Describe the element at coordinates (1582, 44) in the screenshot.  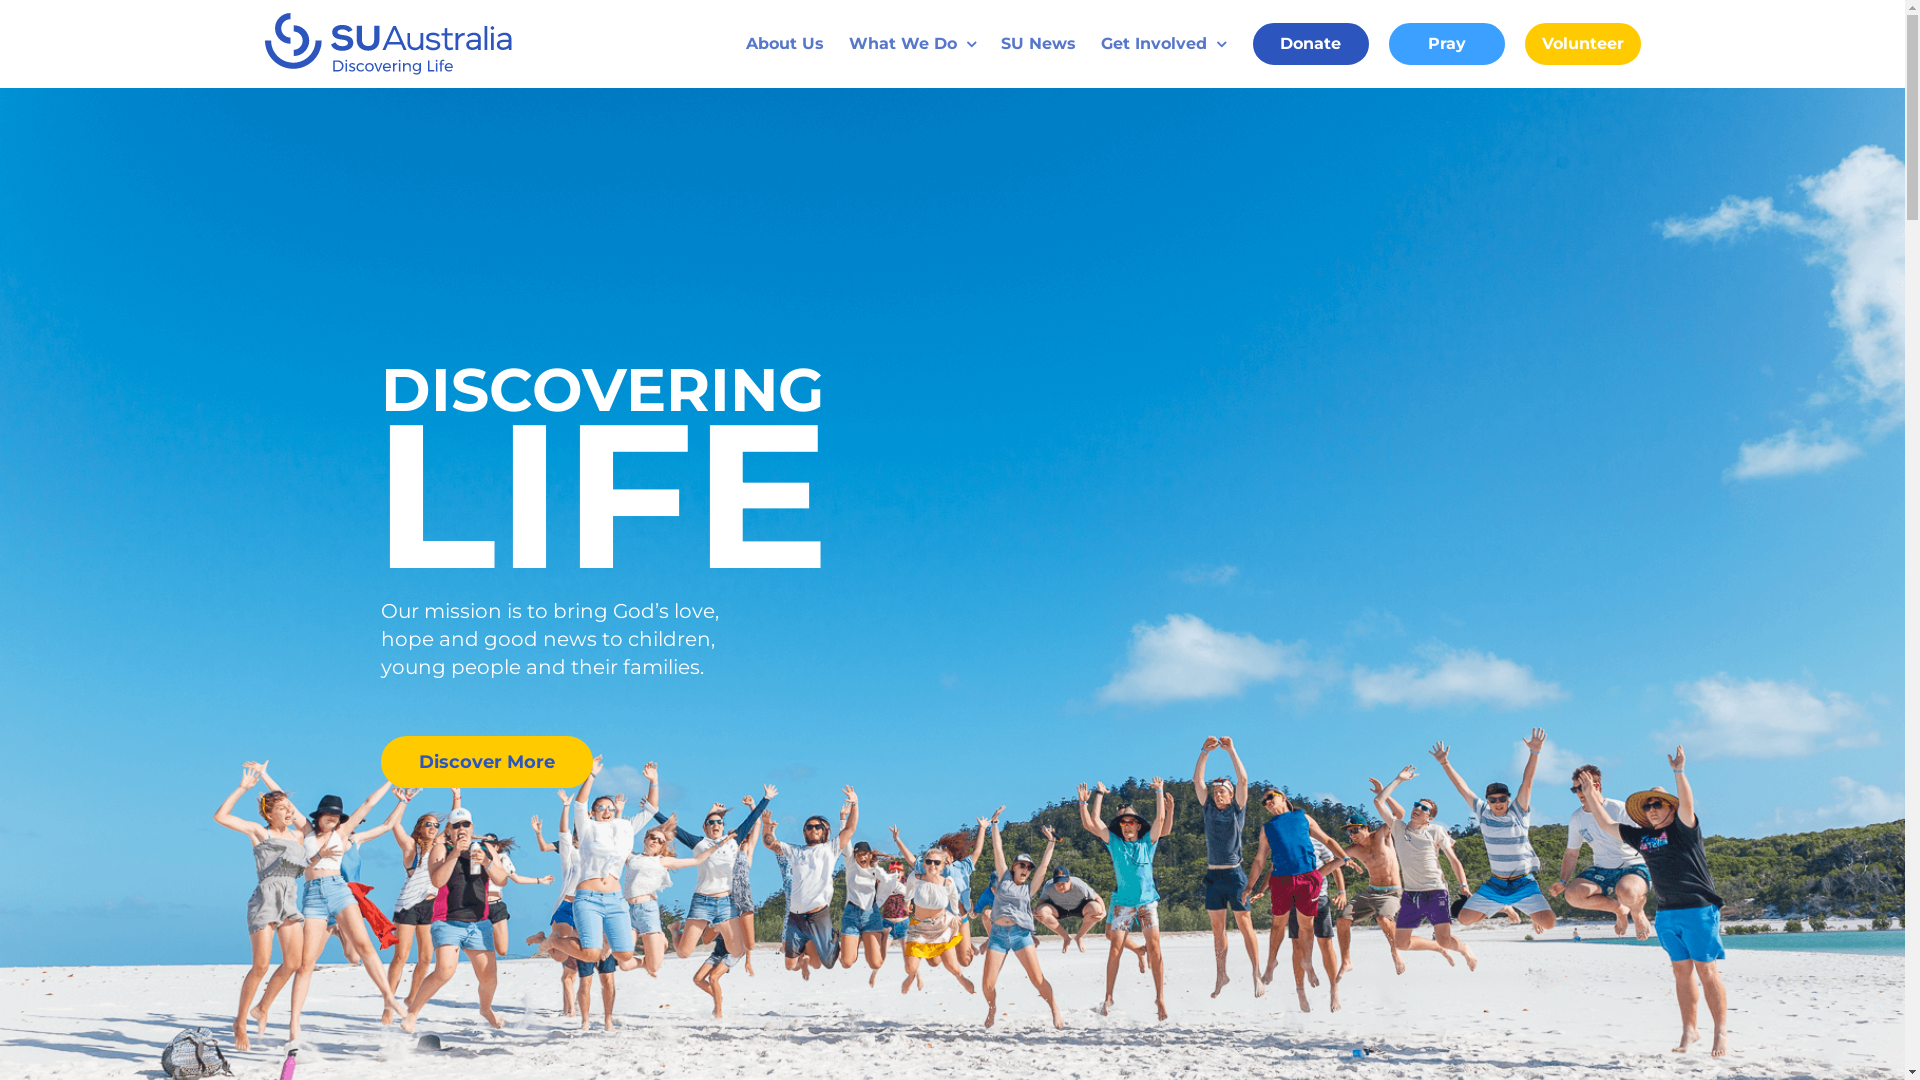
I see `Volunteer` at that location.